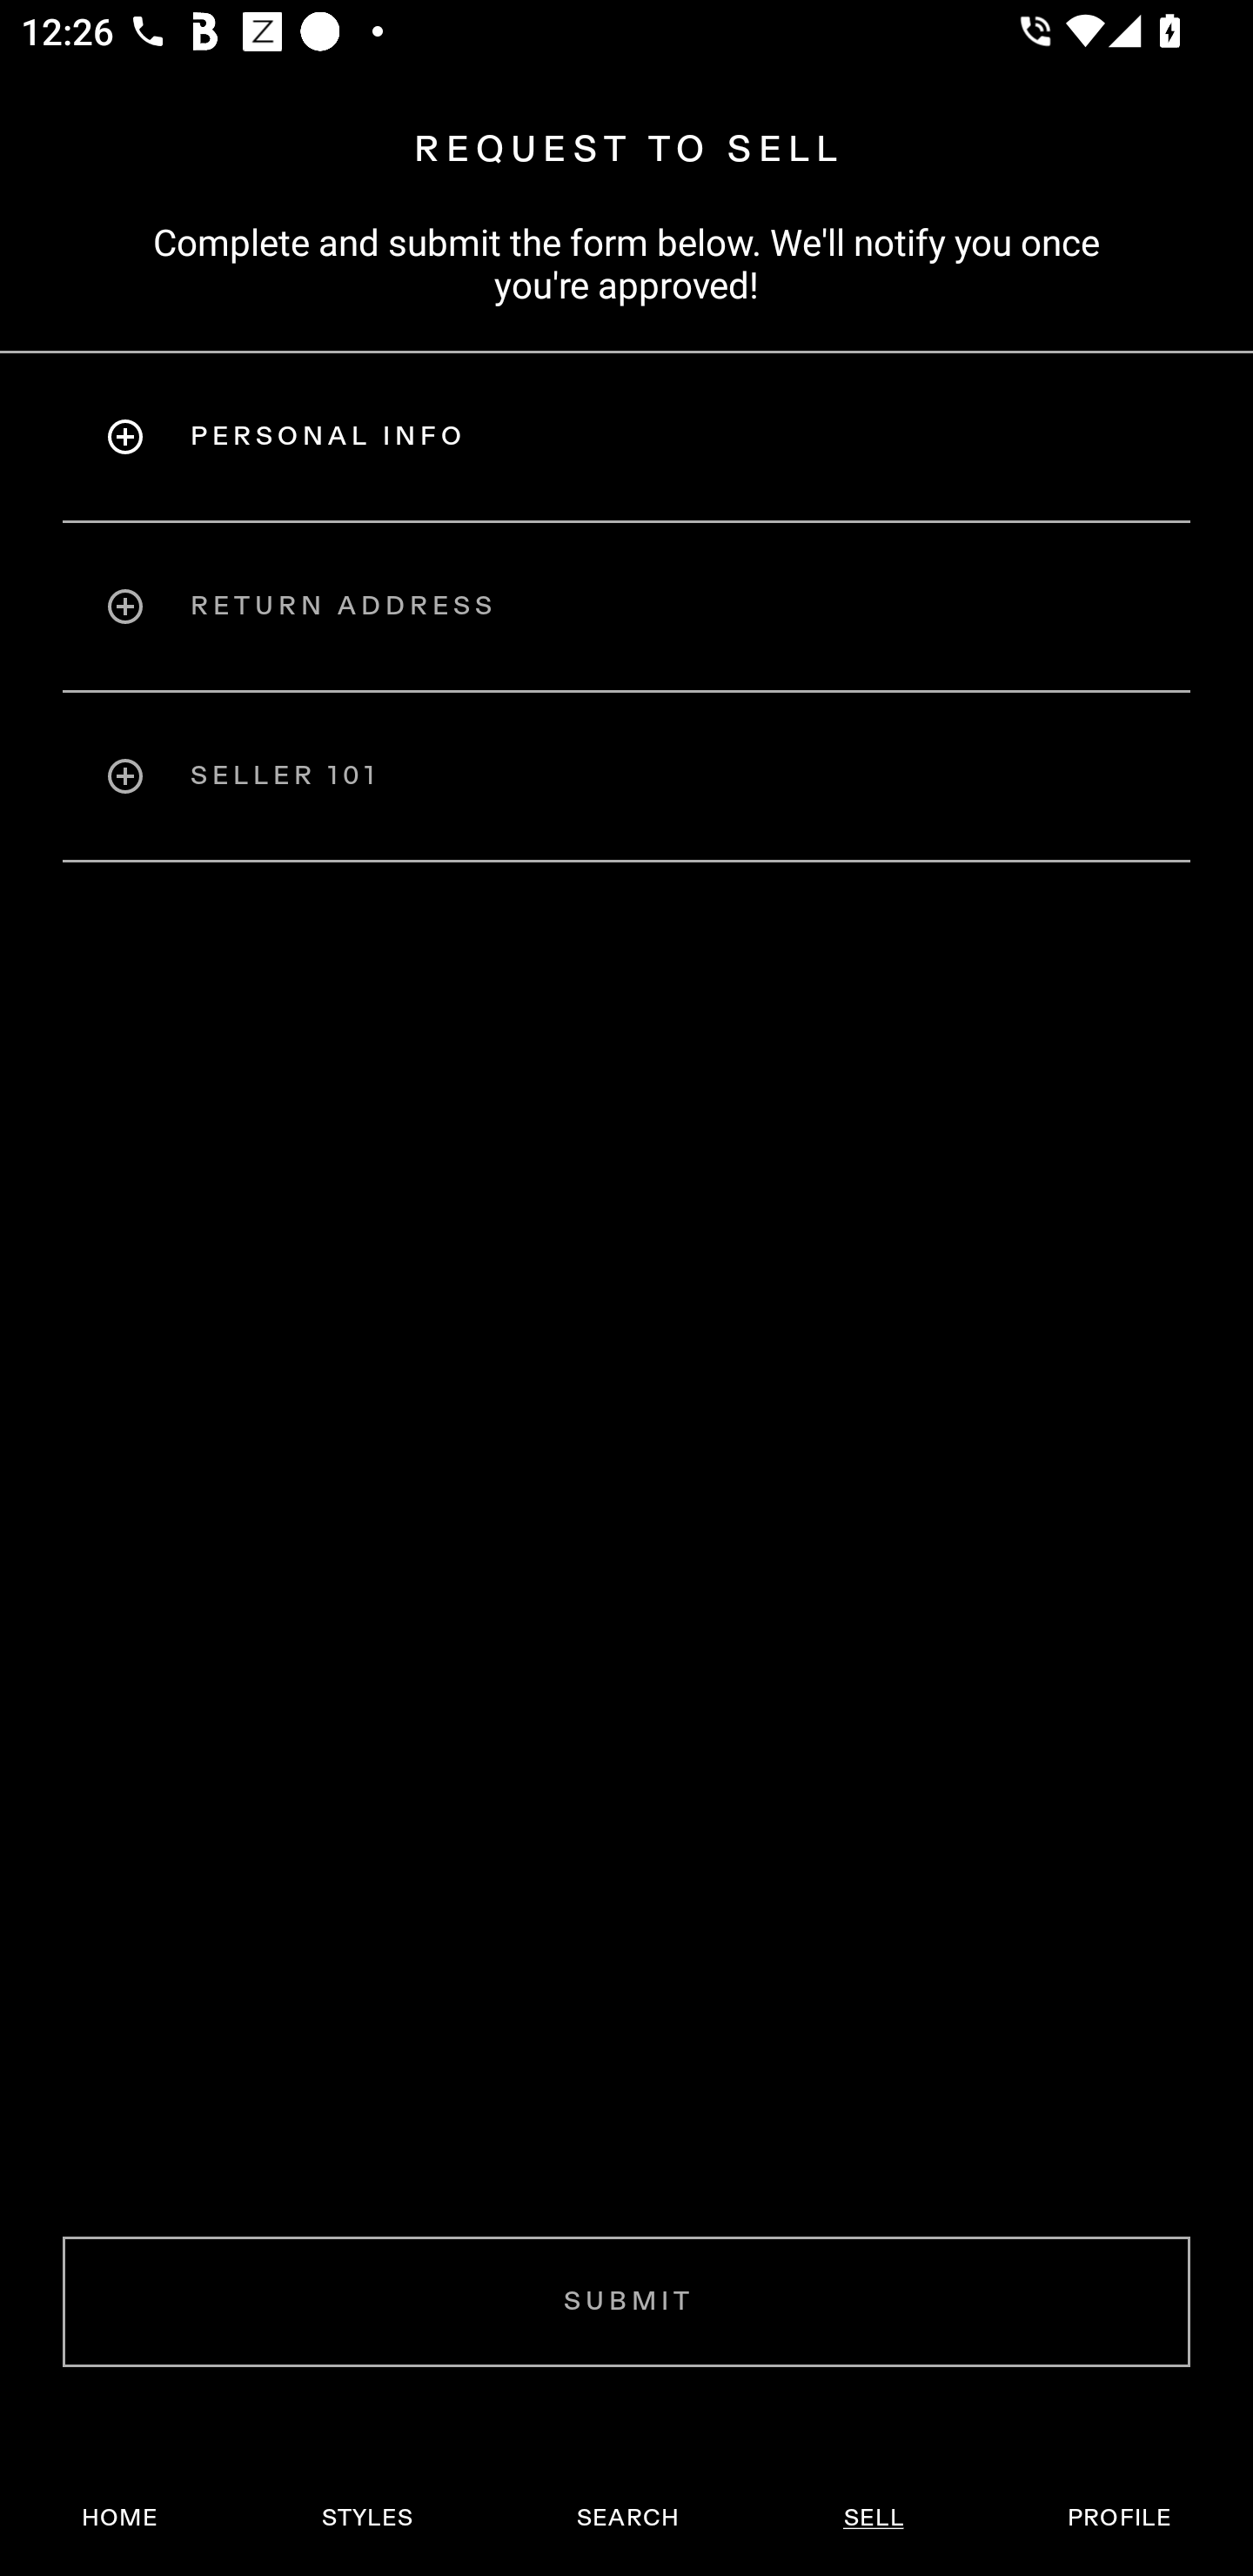 This screenshot has width=1253, height=2576. I want to click on RETURN ADDRESS, so click(626, 606).